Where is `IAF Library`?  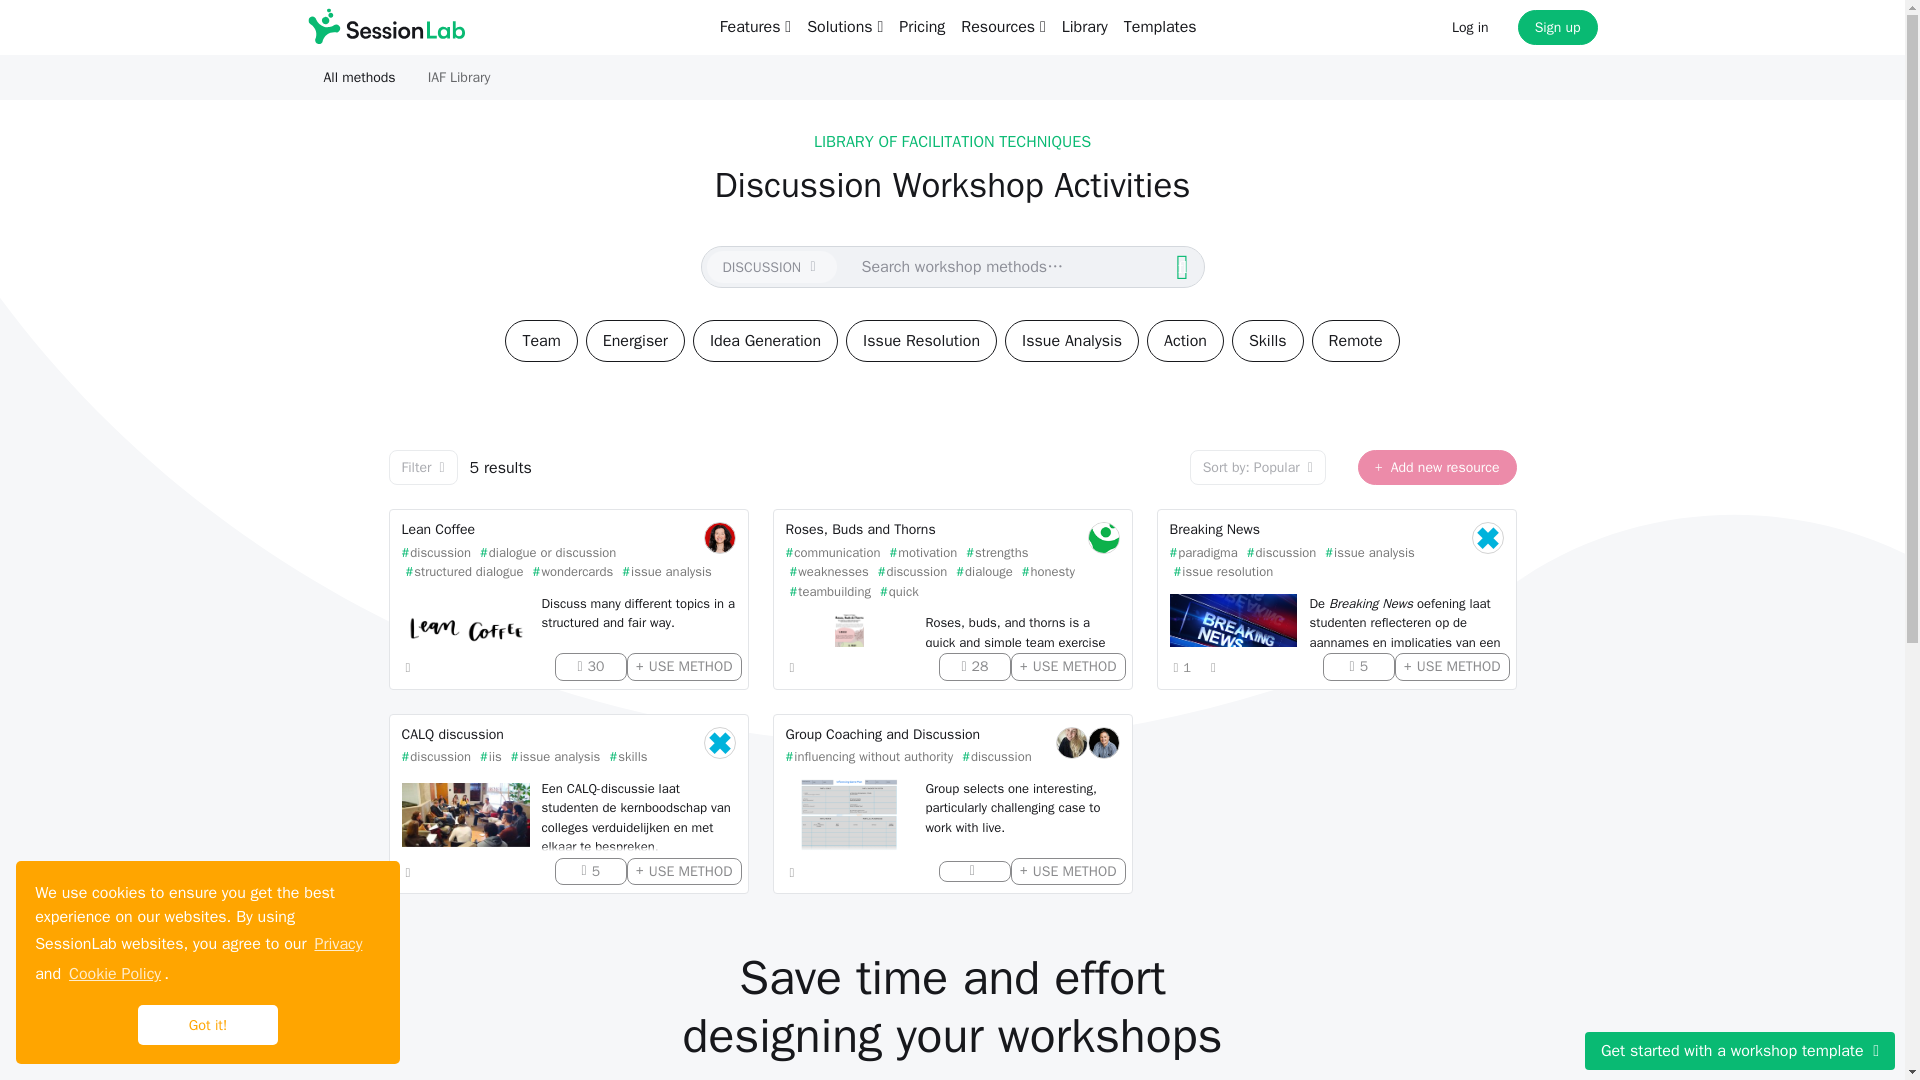
IAF Library is located at coordinates (459, 76).